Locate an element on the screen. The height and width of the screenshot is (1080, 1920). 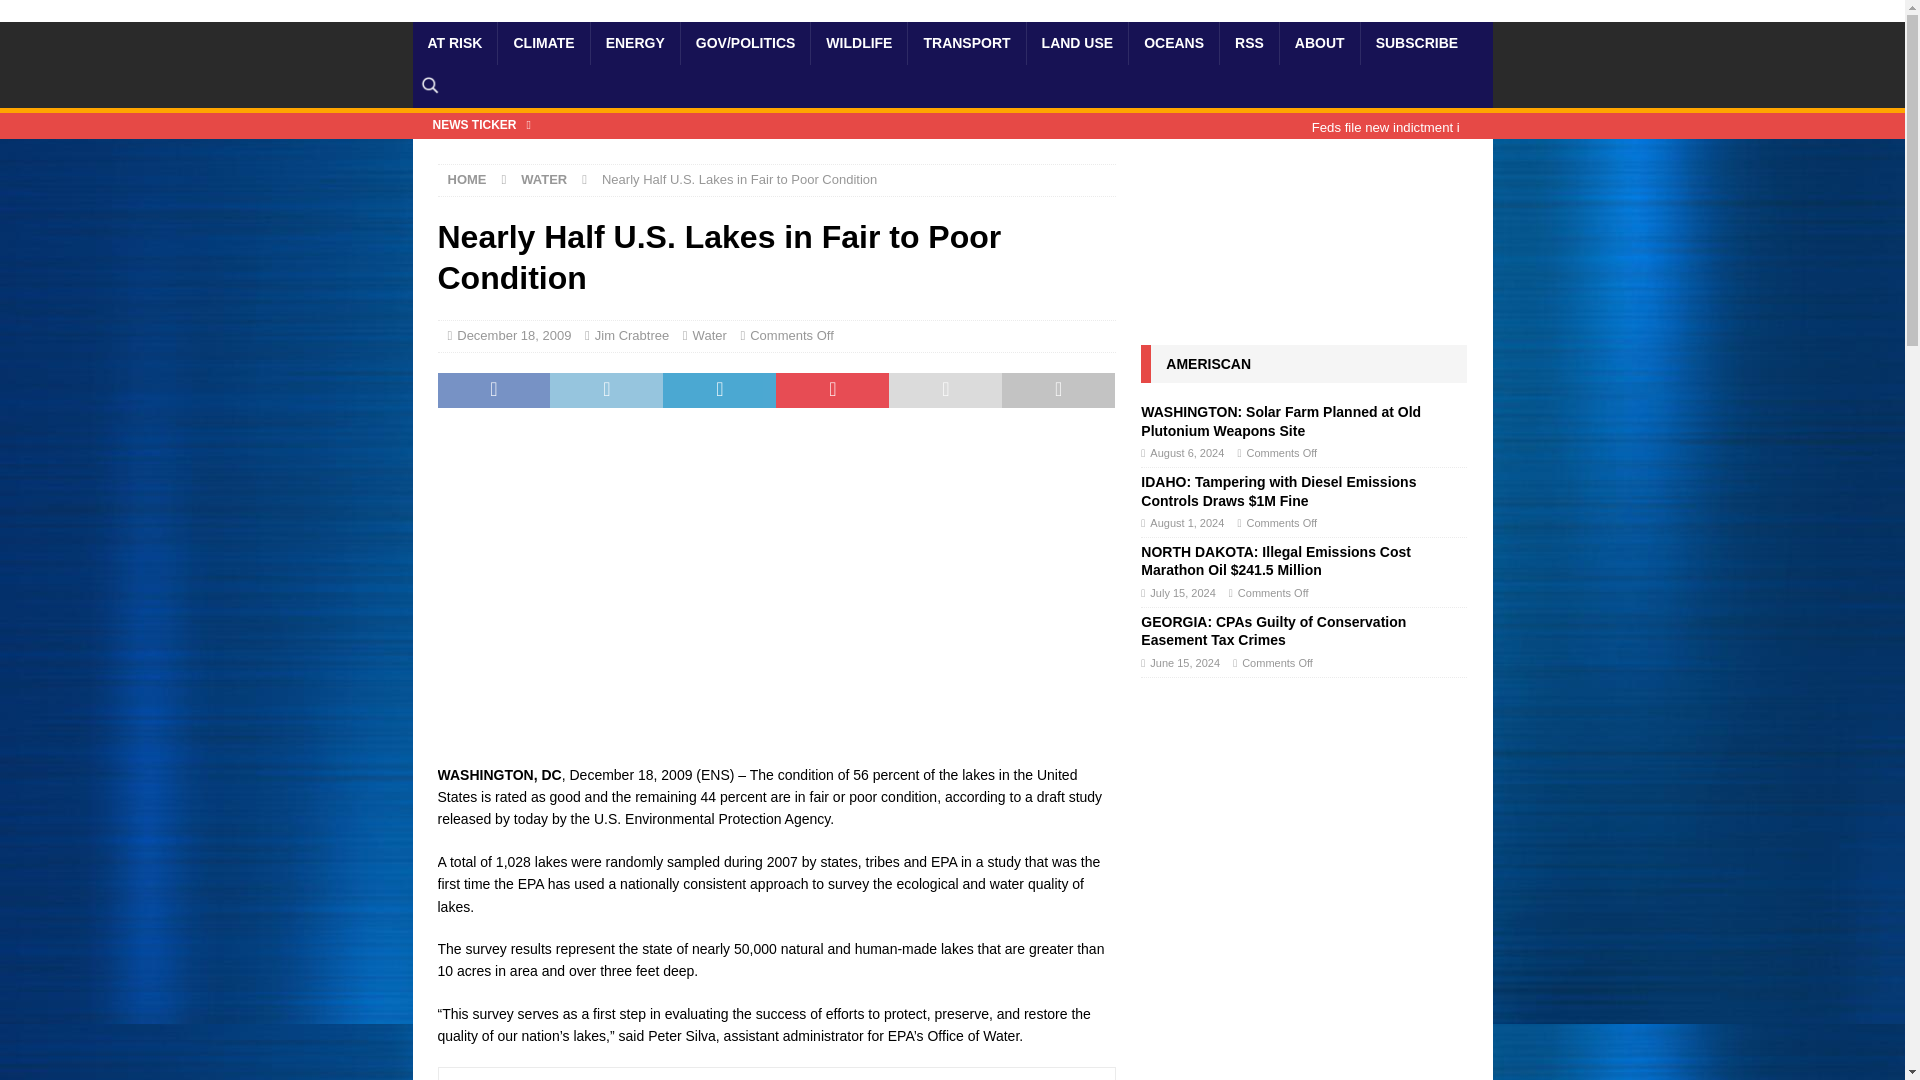
LAND USE is located at coordinates (1076, 42).